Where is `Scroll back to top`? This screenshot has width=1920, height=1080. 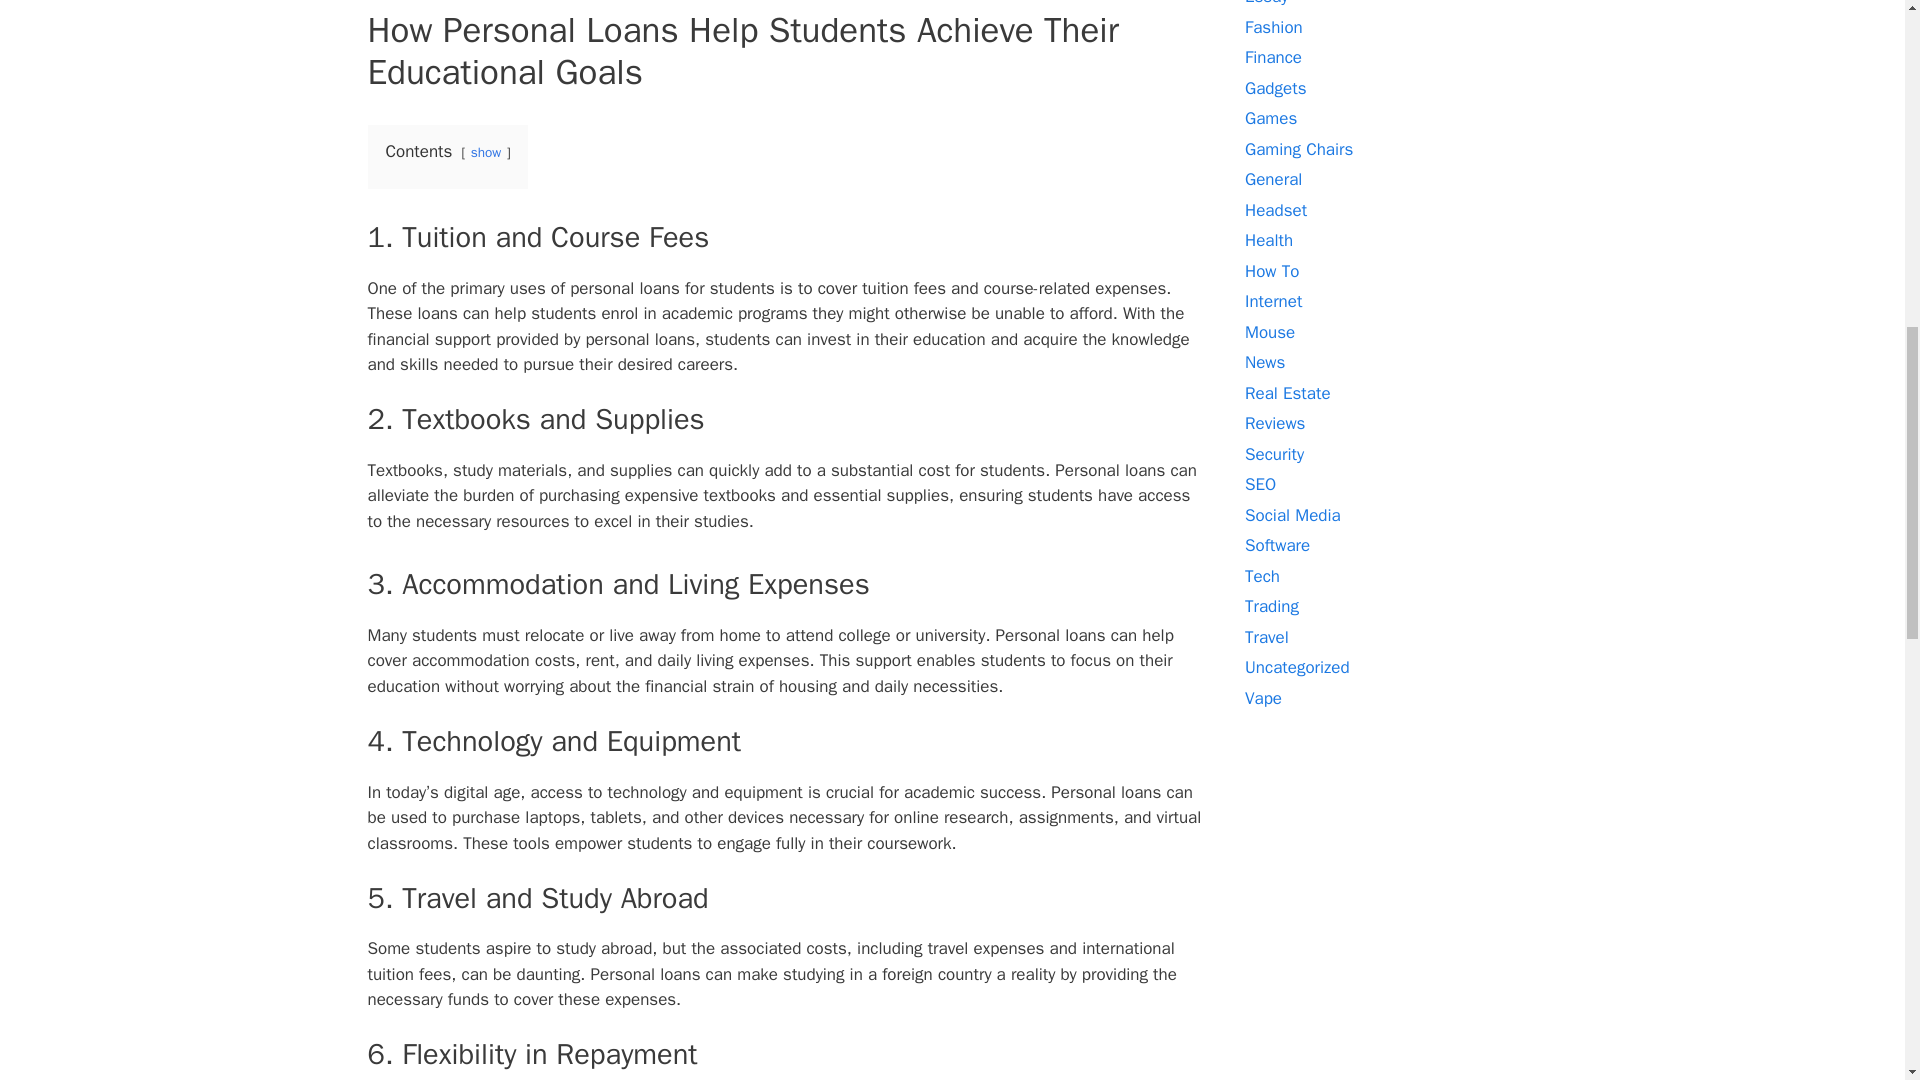 Scroll back to top is located at coordinates (1855, 949).